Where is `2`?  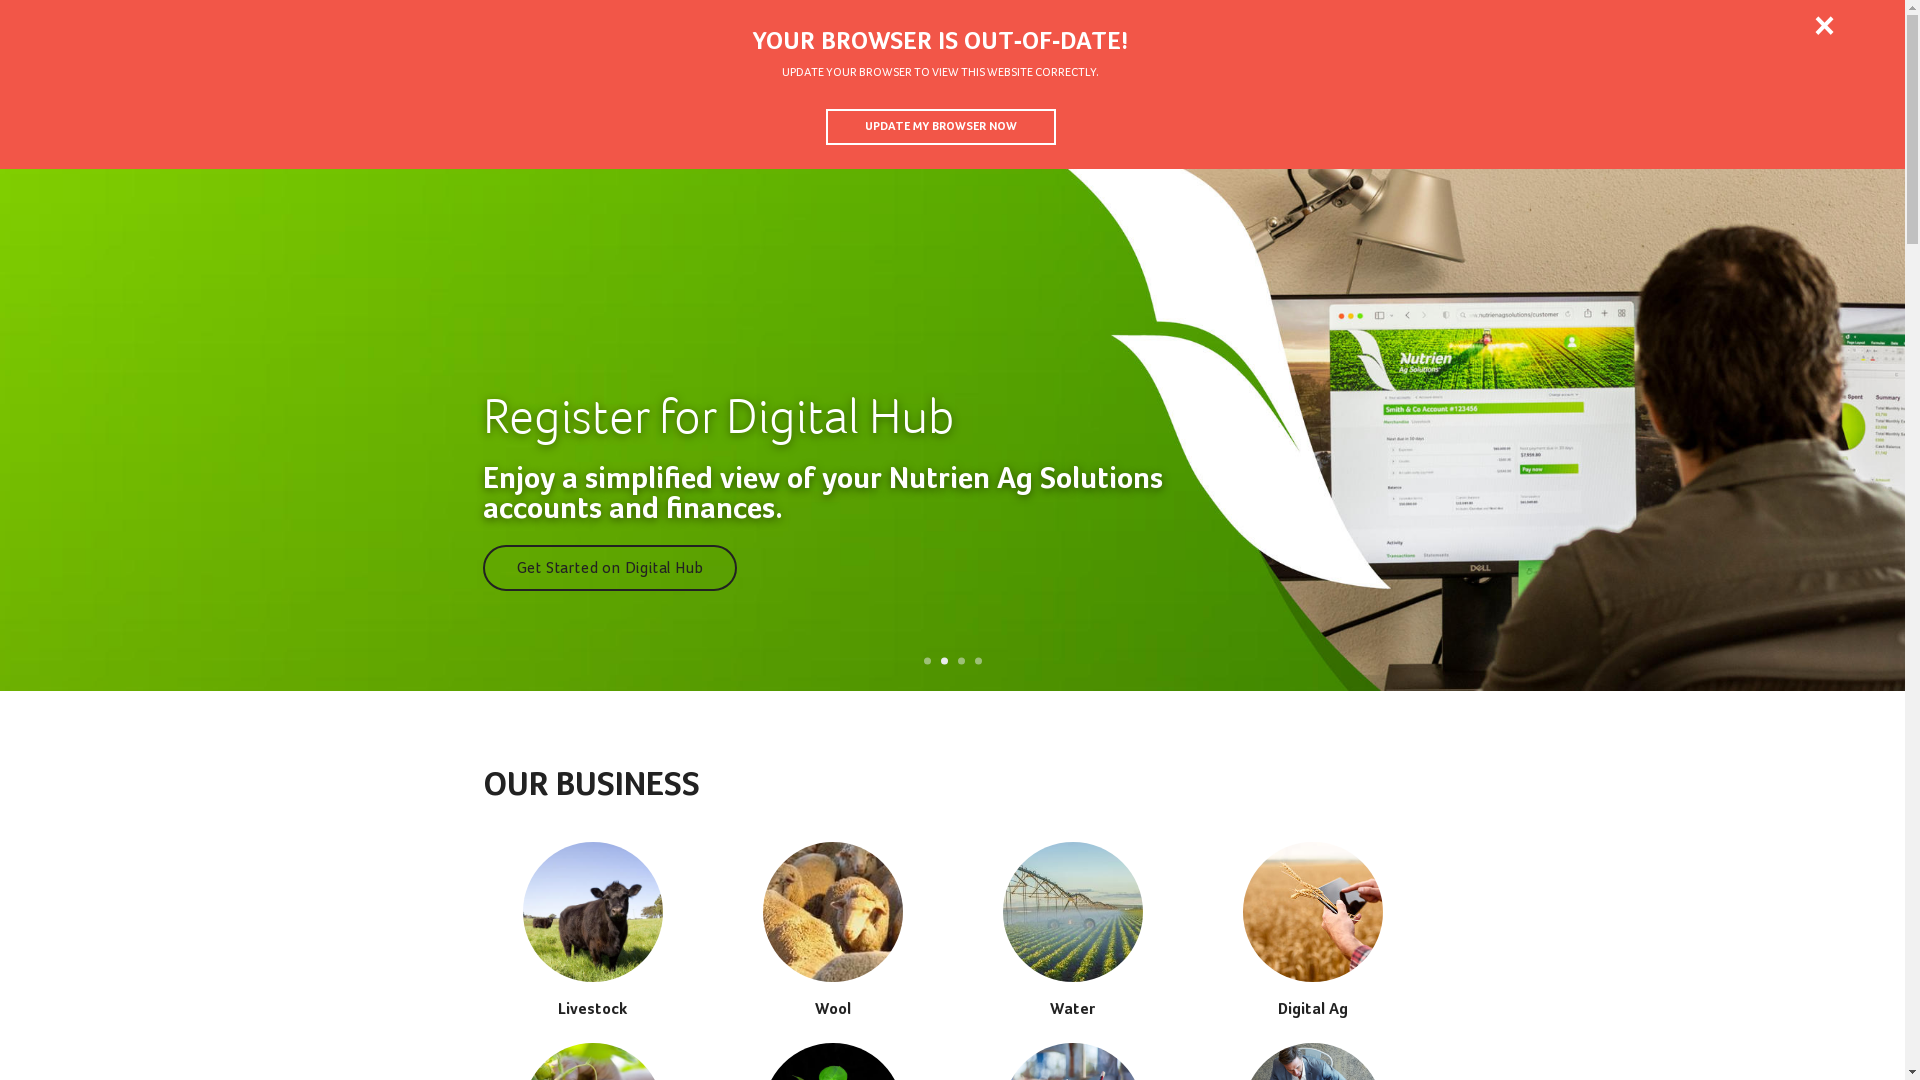 2 is located at coordinates (944, 662).